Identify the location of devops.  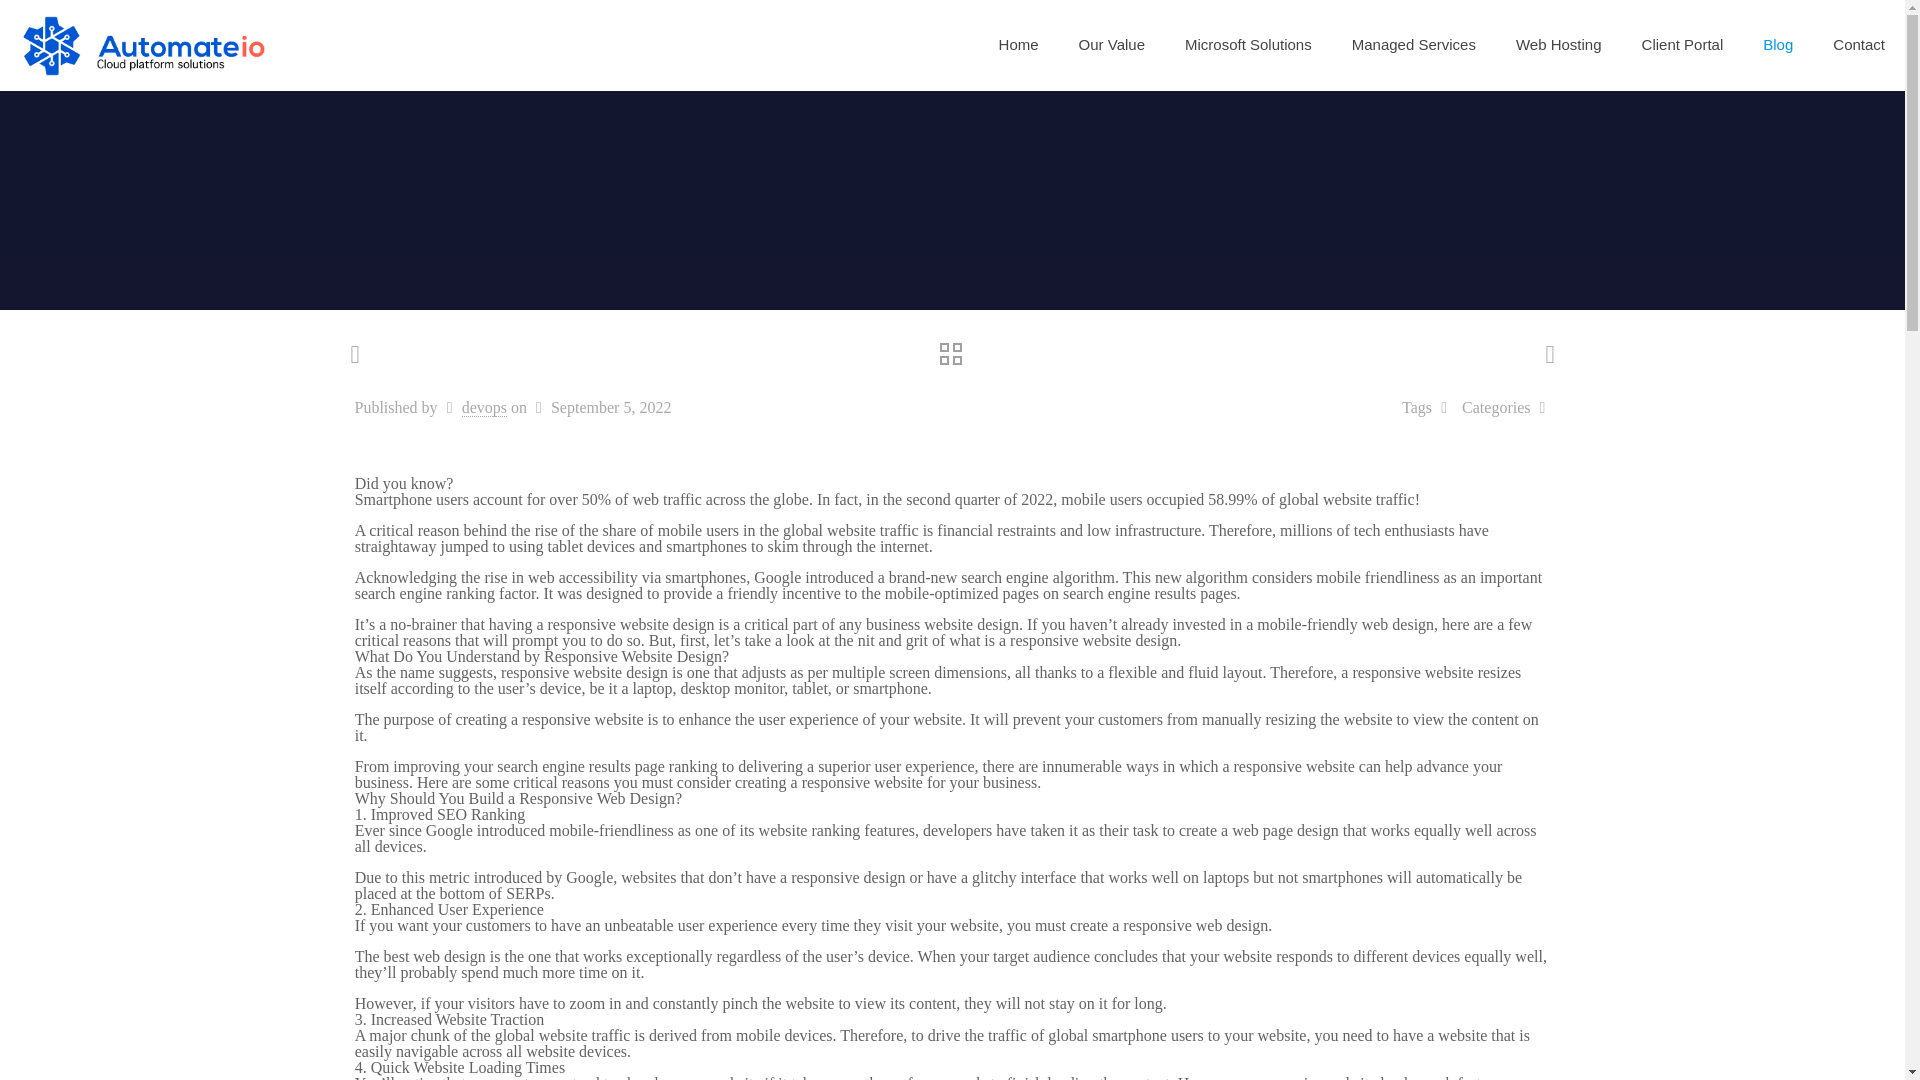
(484, 407).